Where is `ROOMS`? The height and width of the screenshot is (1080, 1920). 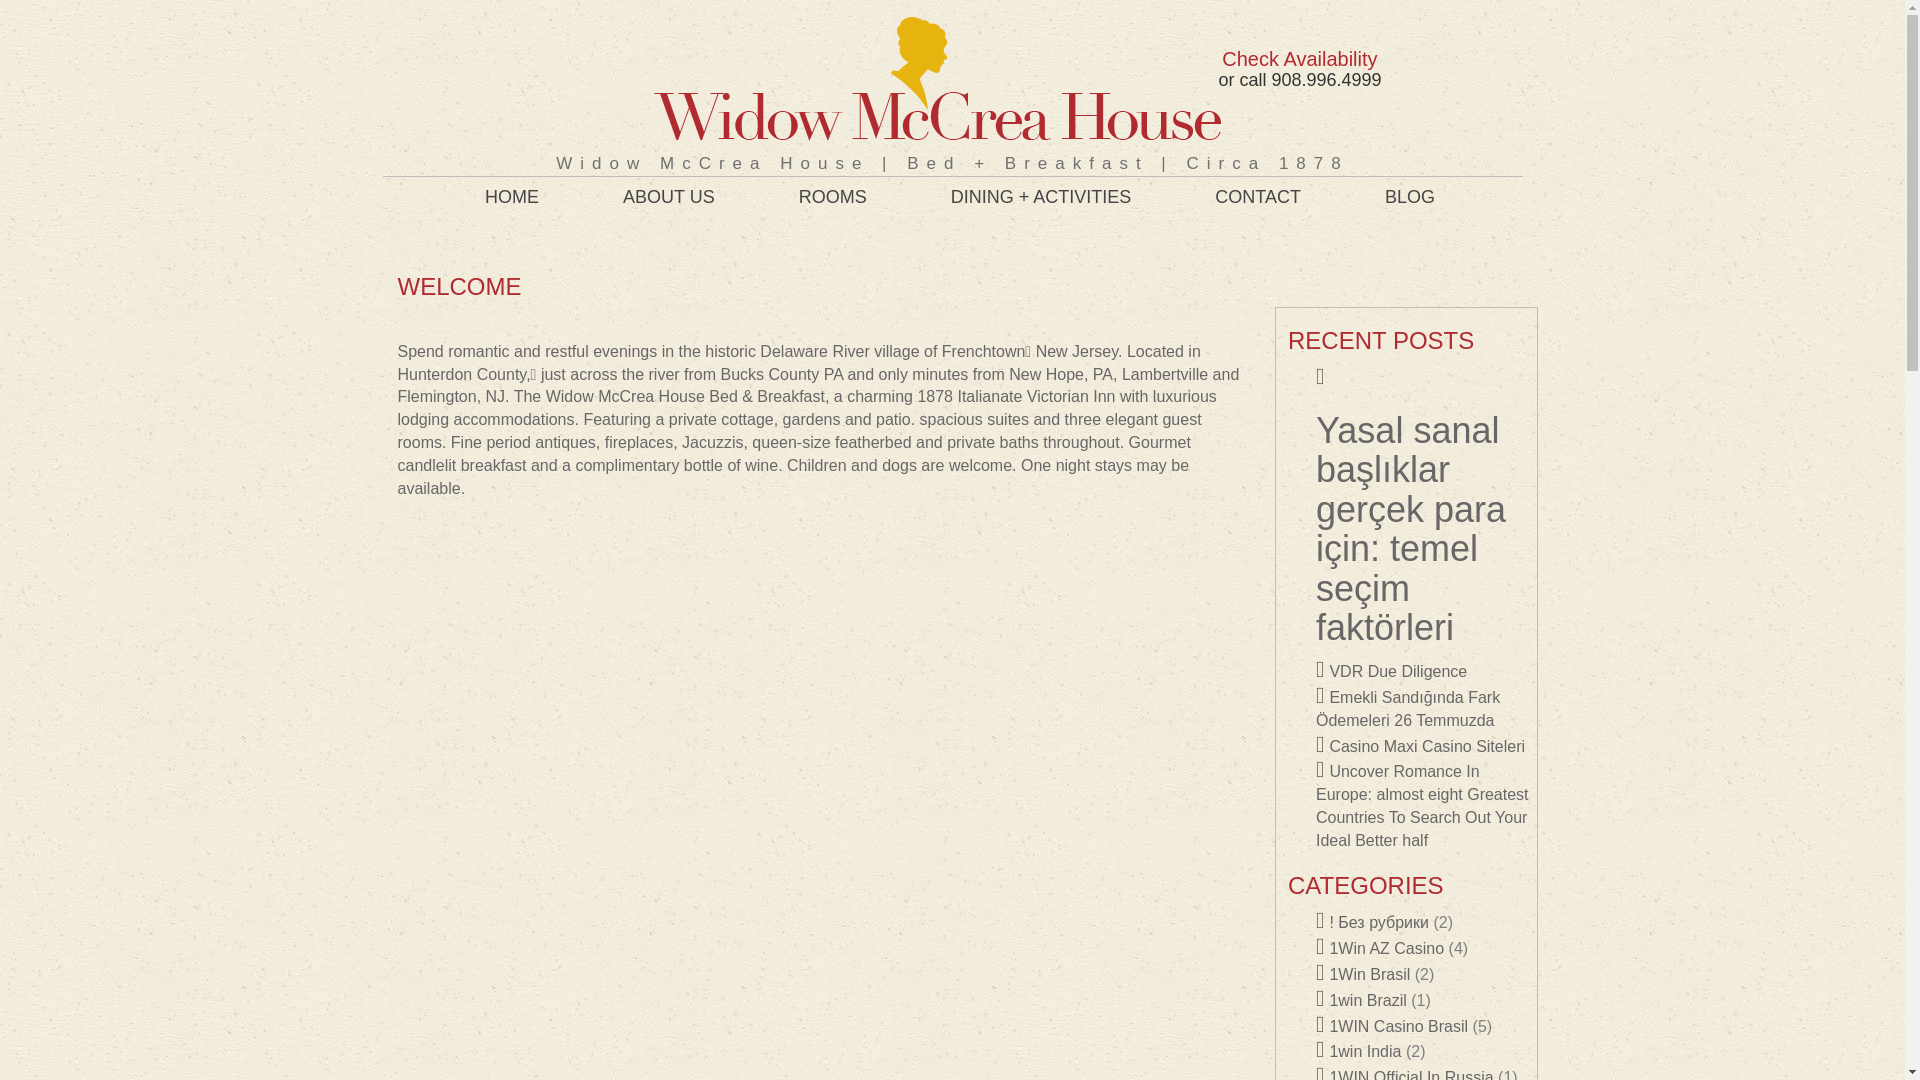 ROOMS is located at coordinates (833, 196).